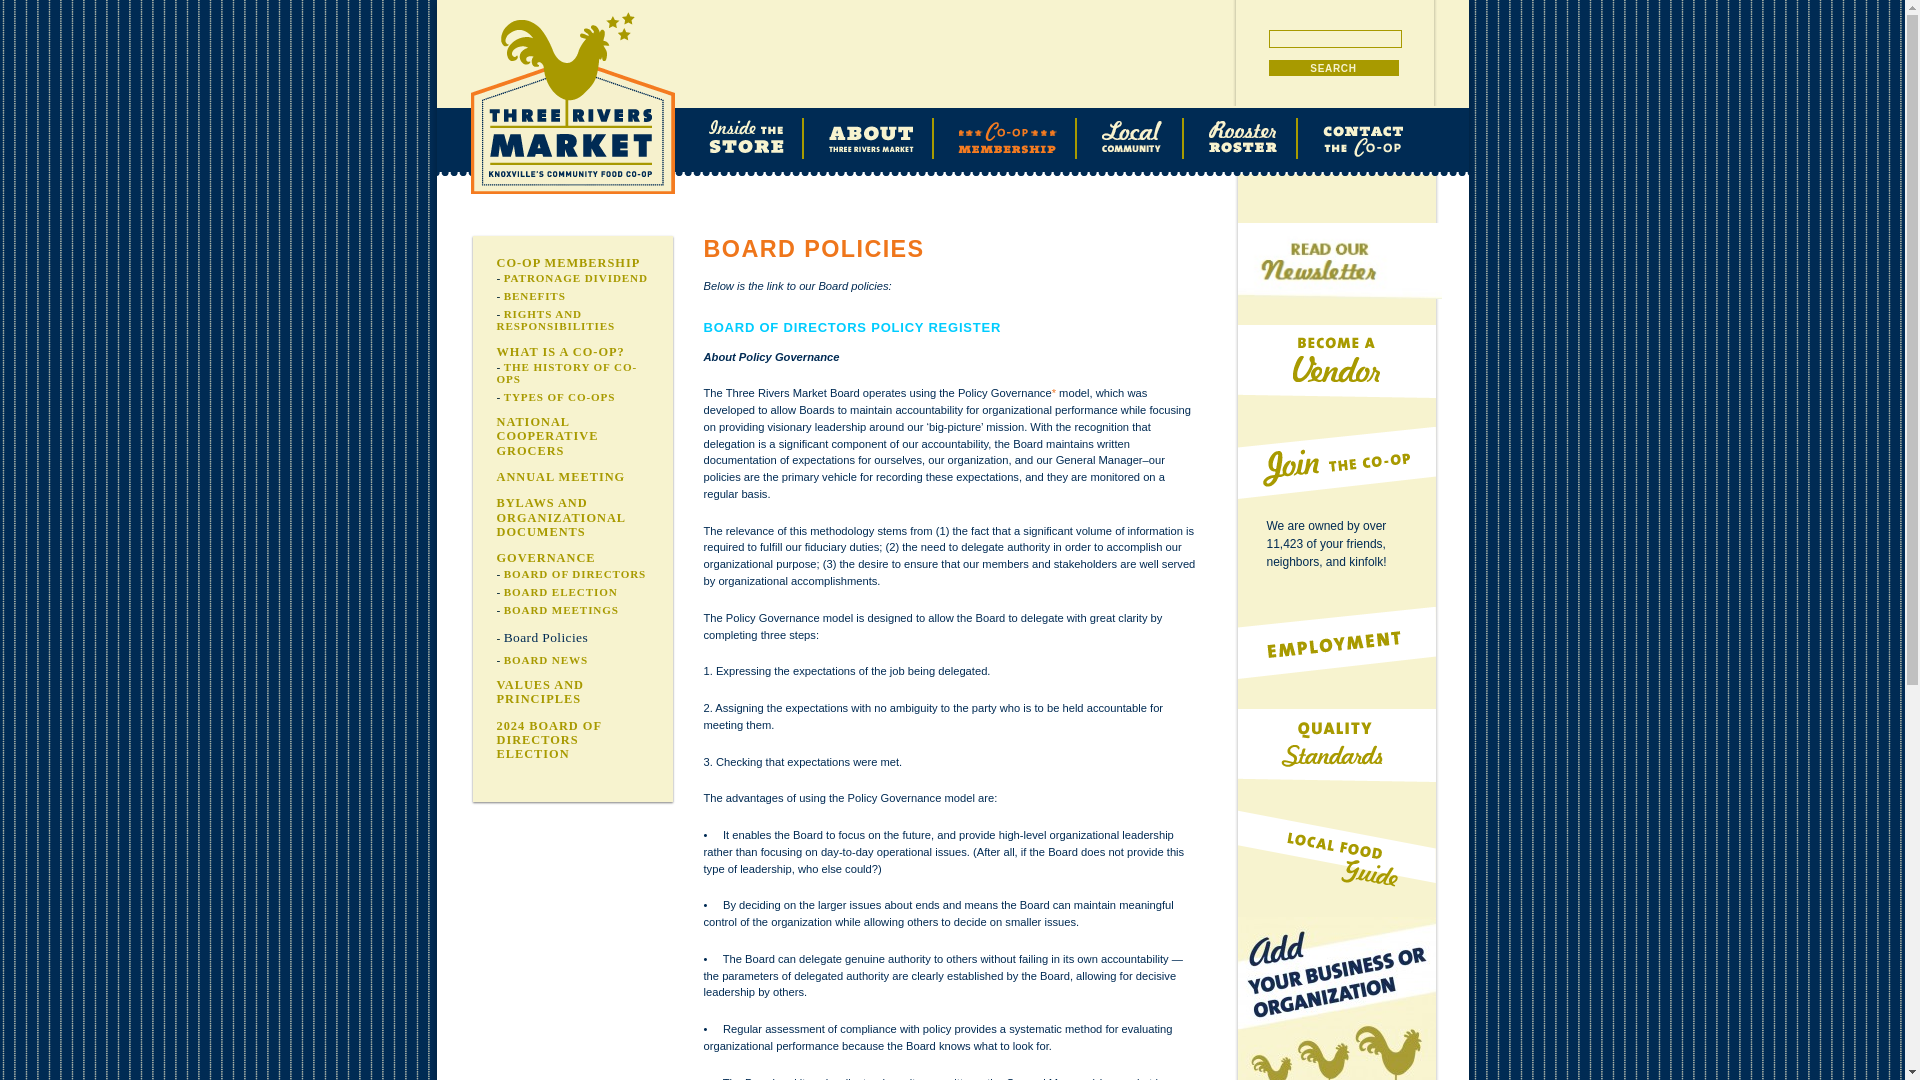 Image resolution: width=1920 pixels, height=1080 pixels. Describe the element at coordinates (546, 660) in the screenshot. I see `BOARD NEWS` at that location.